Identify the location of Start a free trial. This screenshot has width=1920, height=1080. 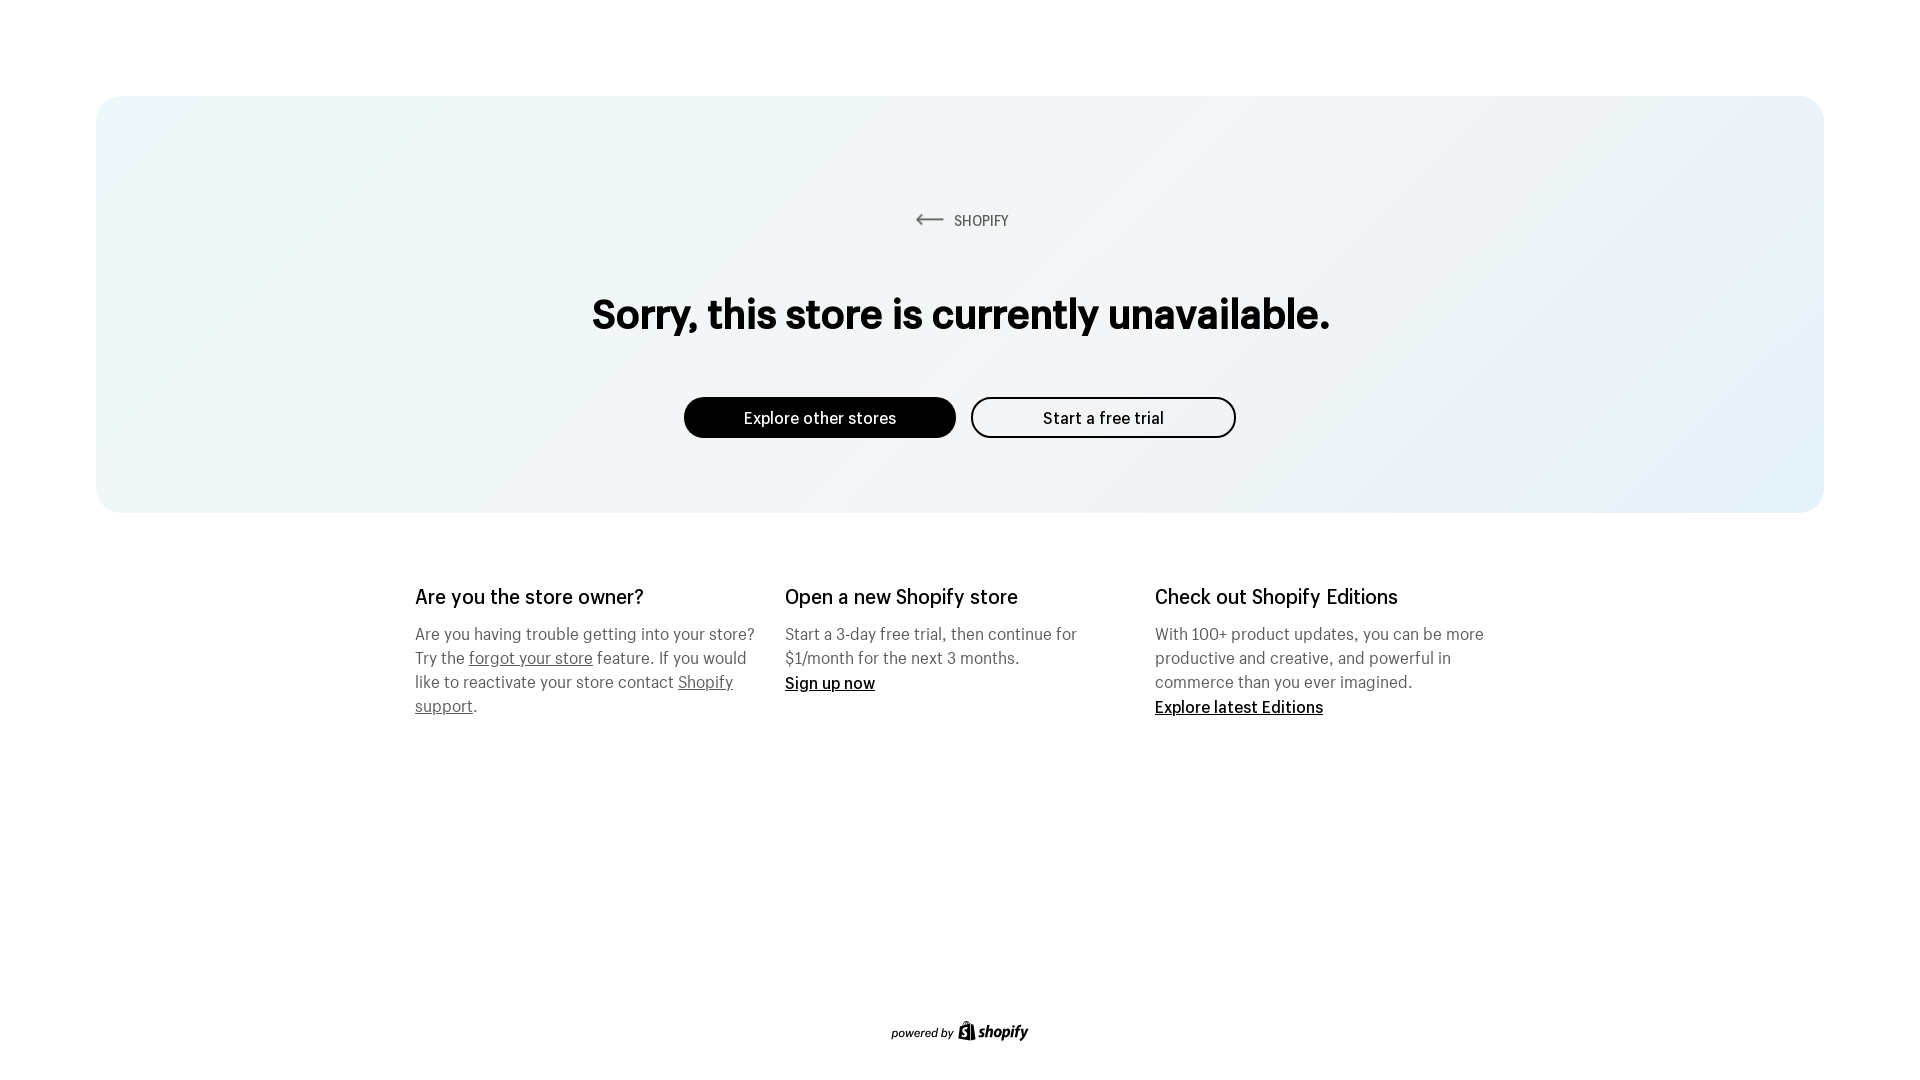
(1104, 418).